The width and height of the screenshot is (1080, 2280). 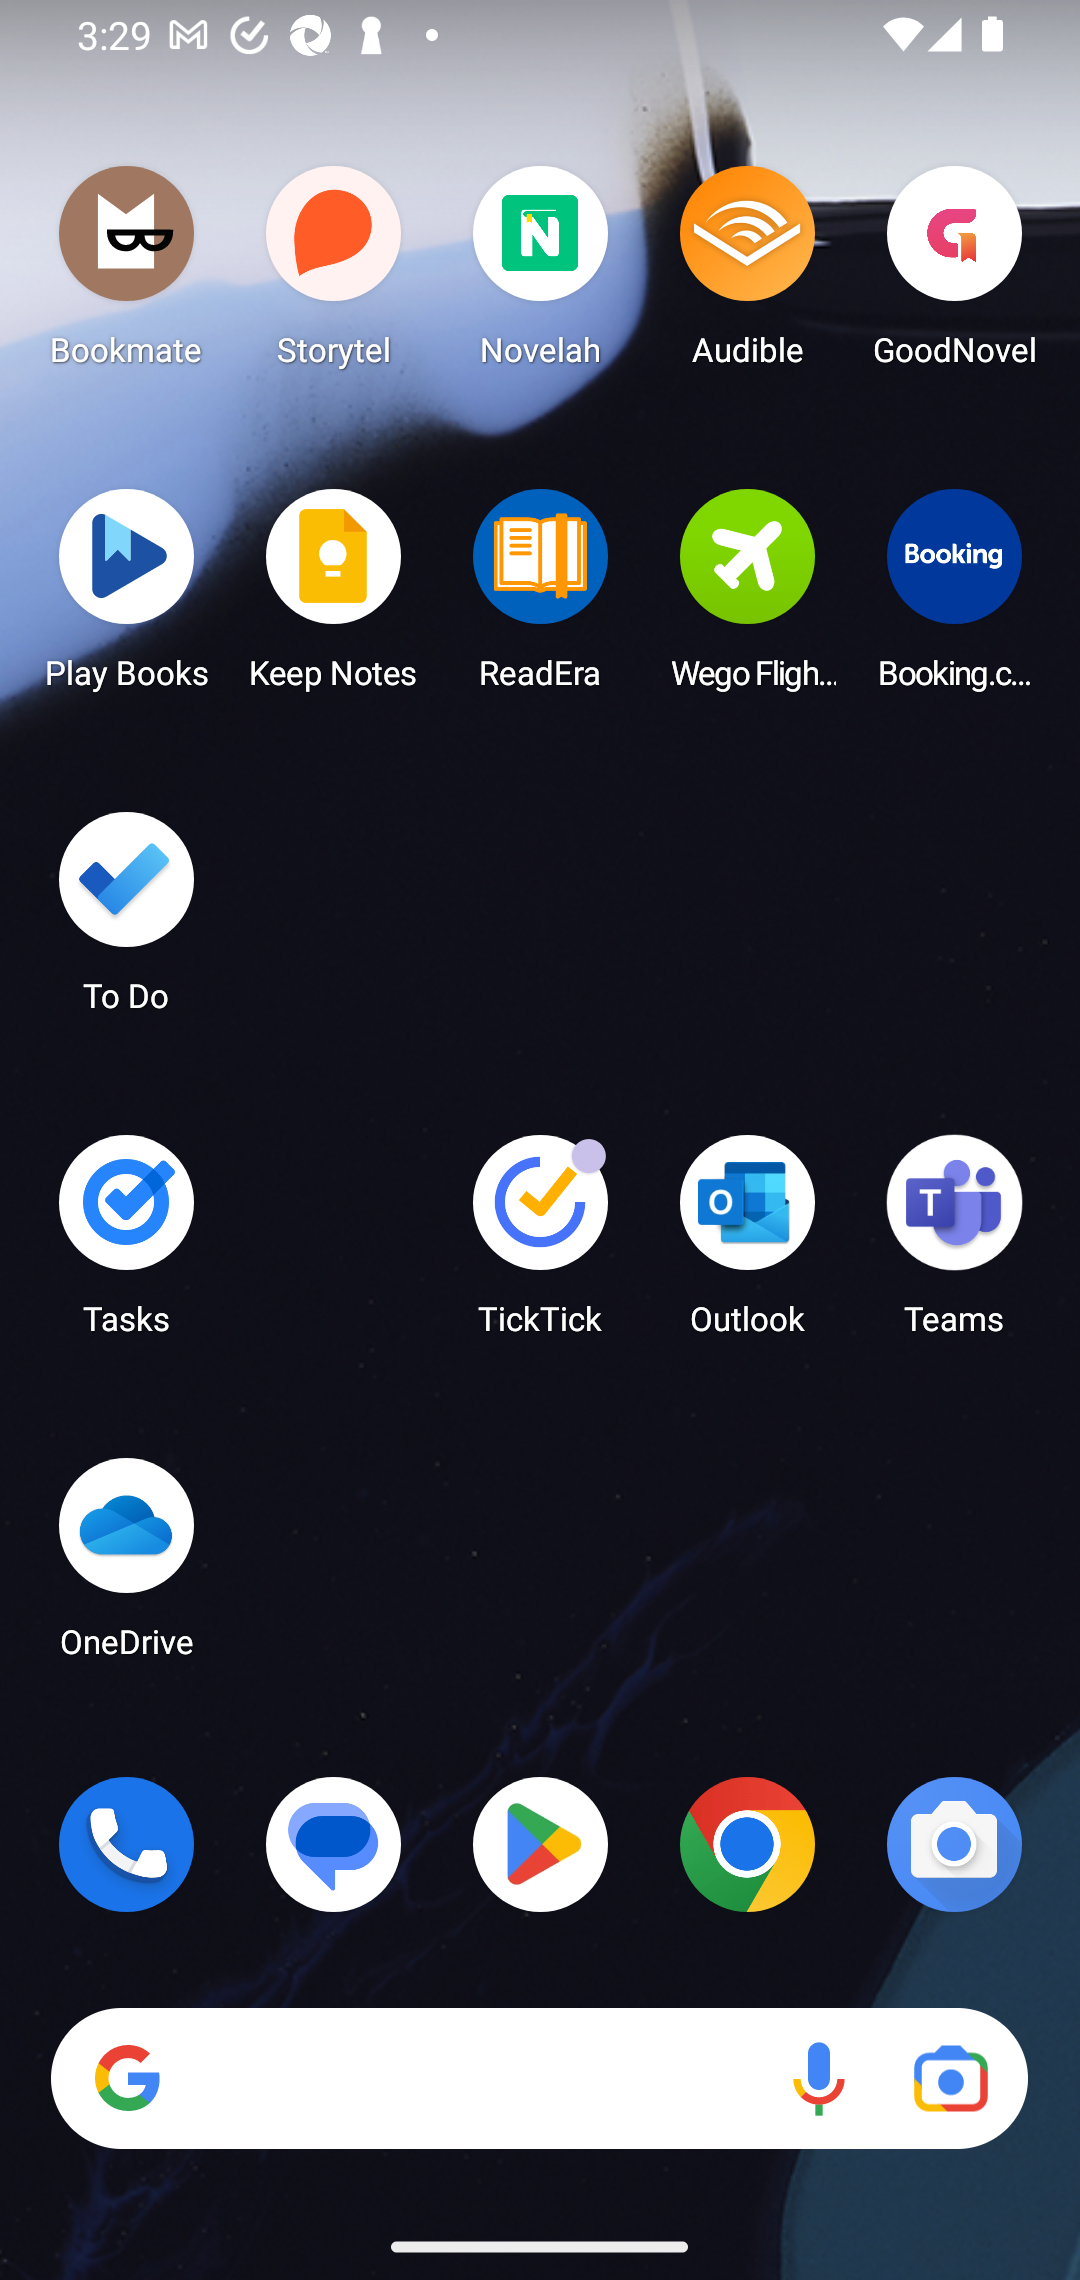 What do you see at coordinates (818, 2079) in the screenshot?
I see `Voice search` at bounding box center [818, 2079].